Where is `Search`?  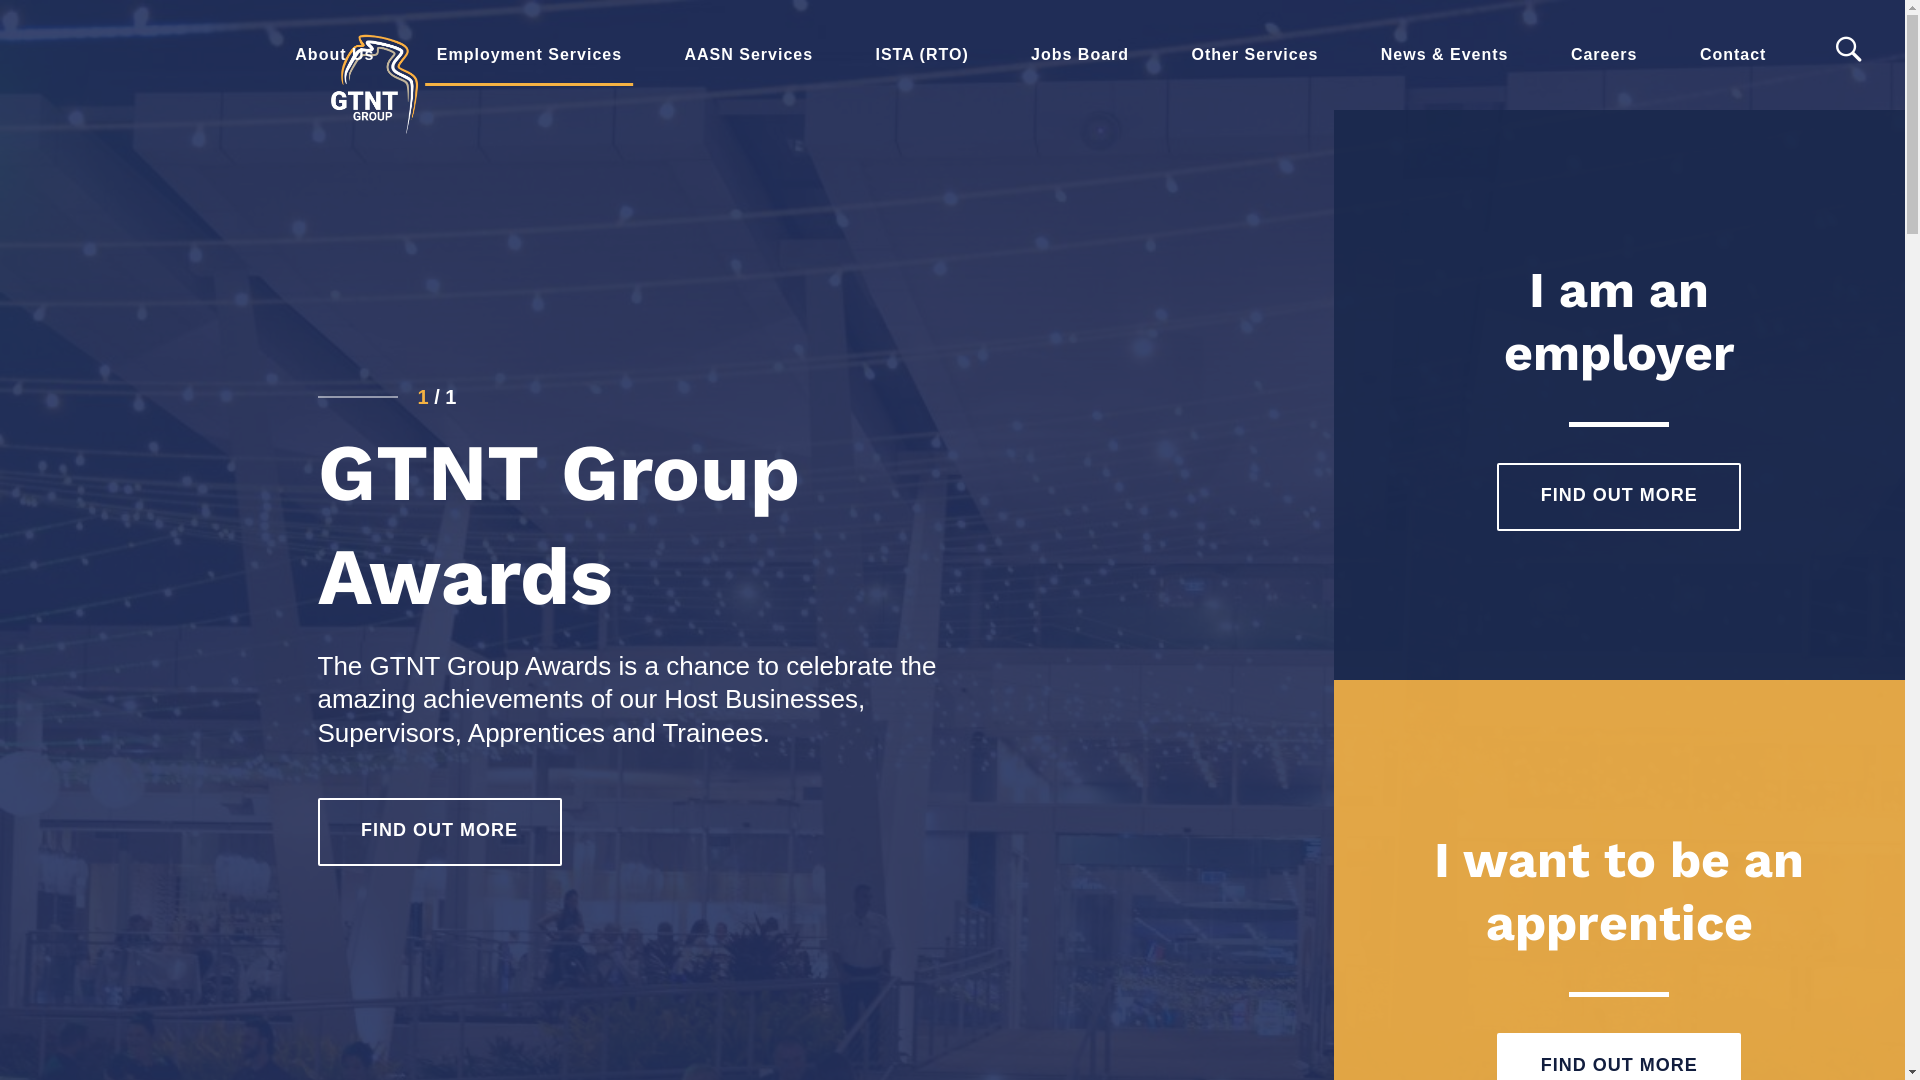
Search is located at coordinates (1852, 50).